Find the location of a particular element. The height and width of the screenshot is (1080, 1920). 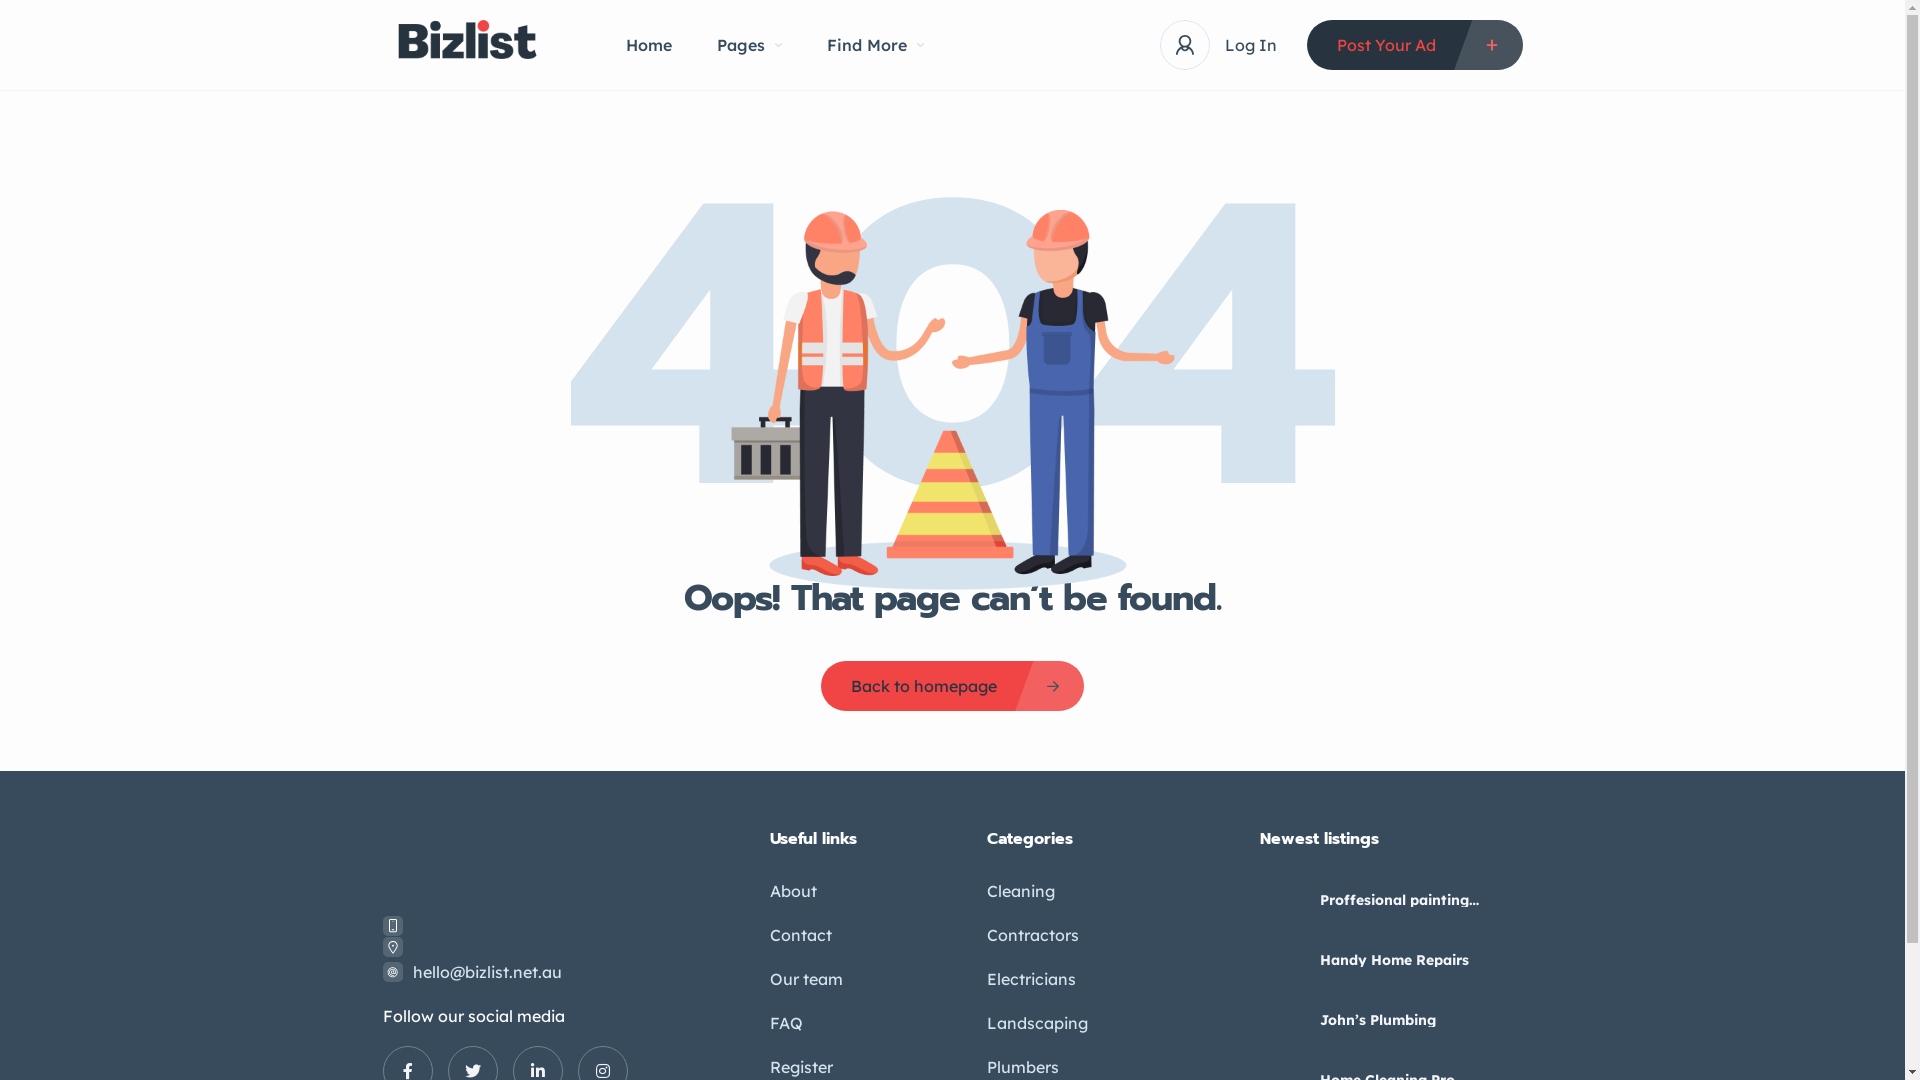

Post Your Ad is located at coordinates (1414, 45).